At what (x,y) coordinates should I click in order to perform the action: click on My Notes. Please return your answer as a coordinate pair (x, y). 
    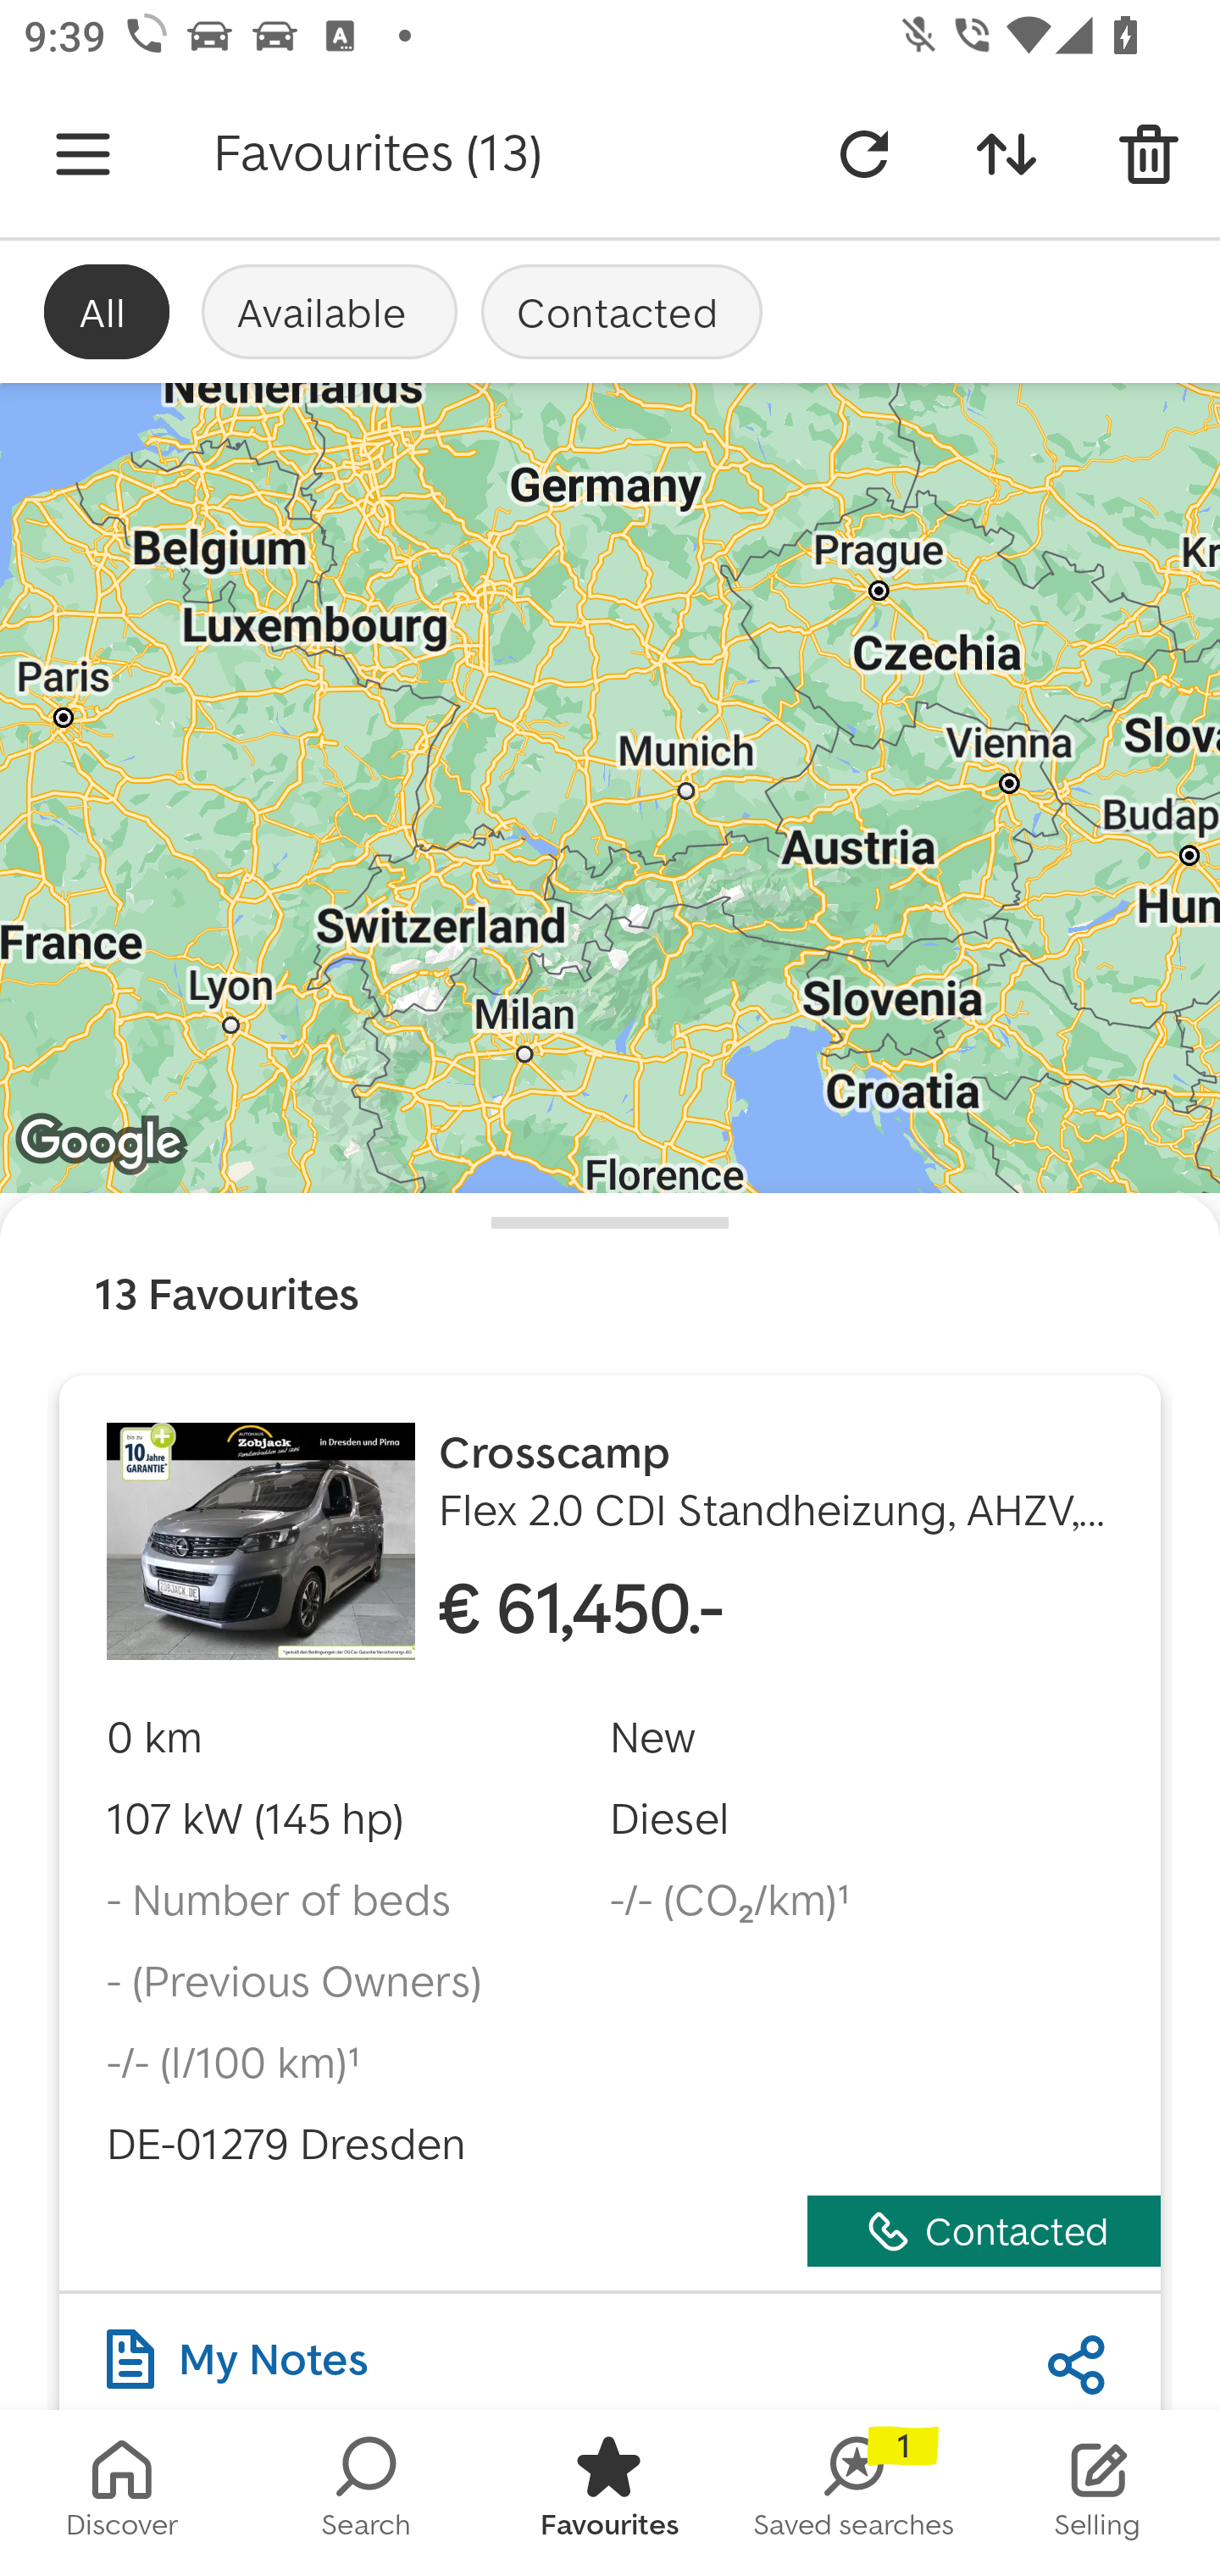
    Looking at the image, I should click on (237, 2351).